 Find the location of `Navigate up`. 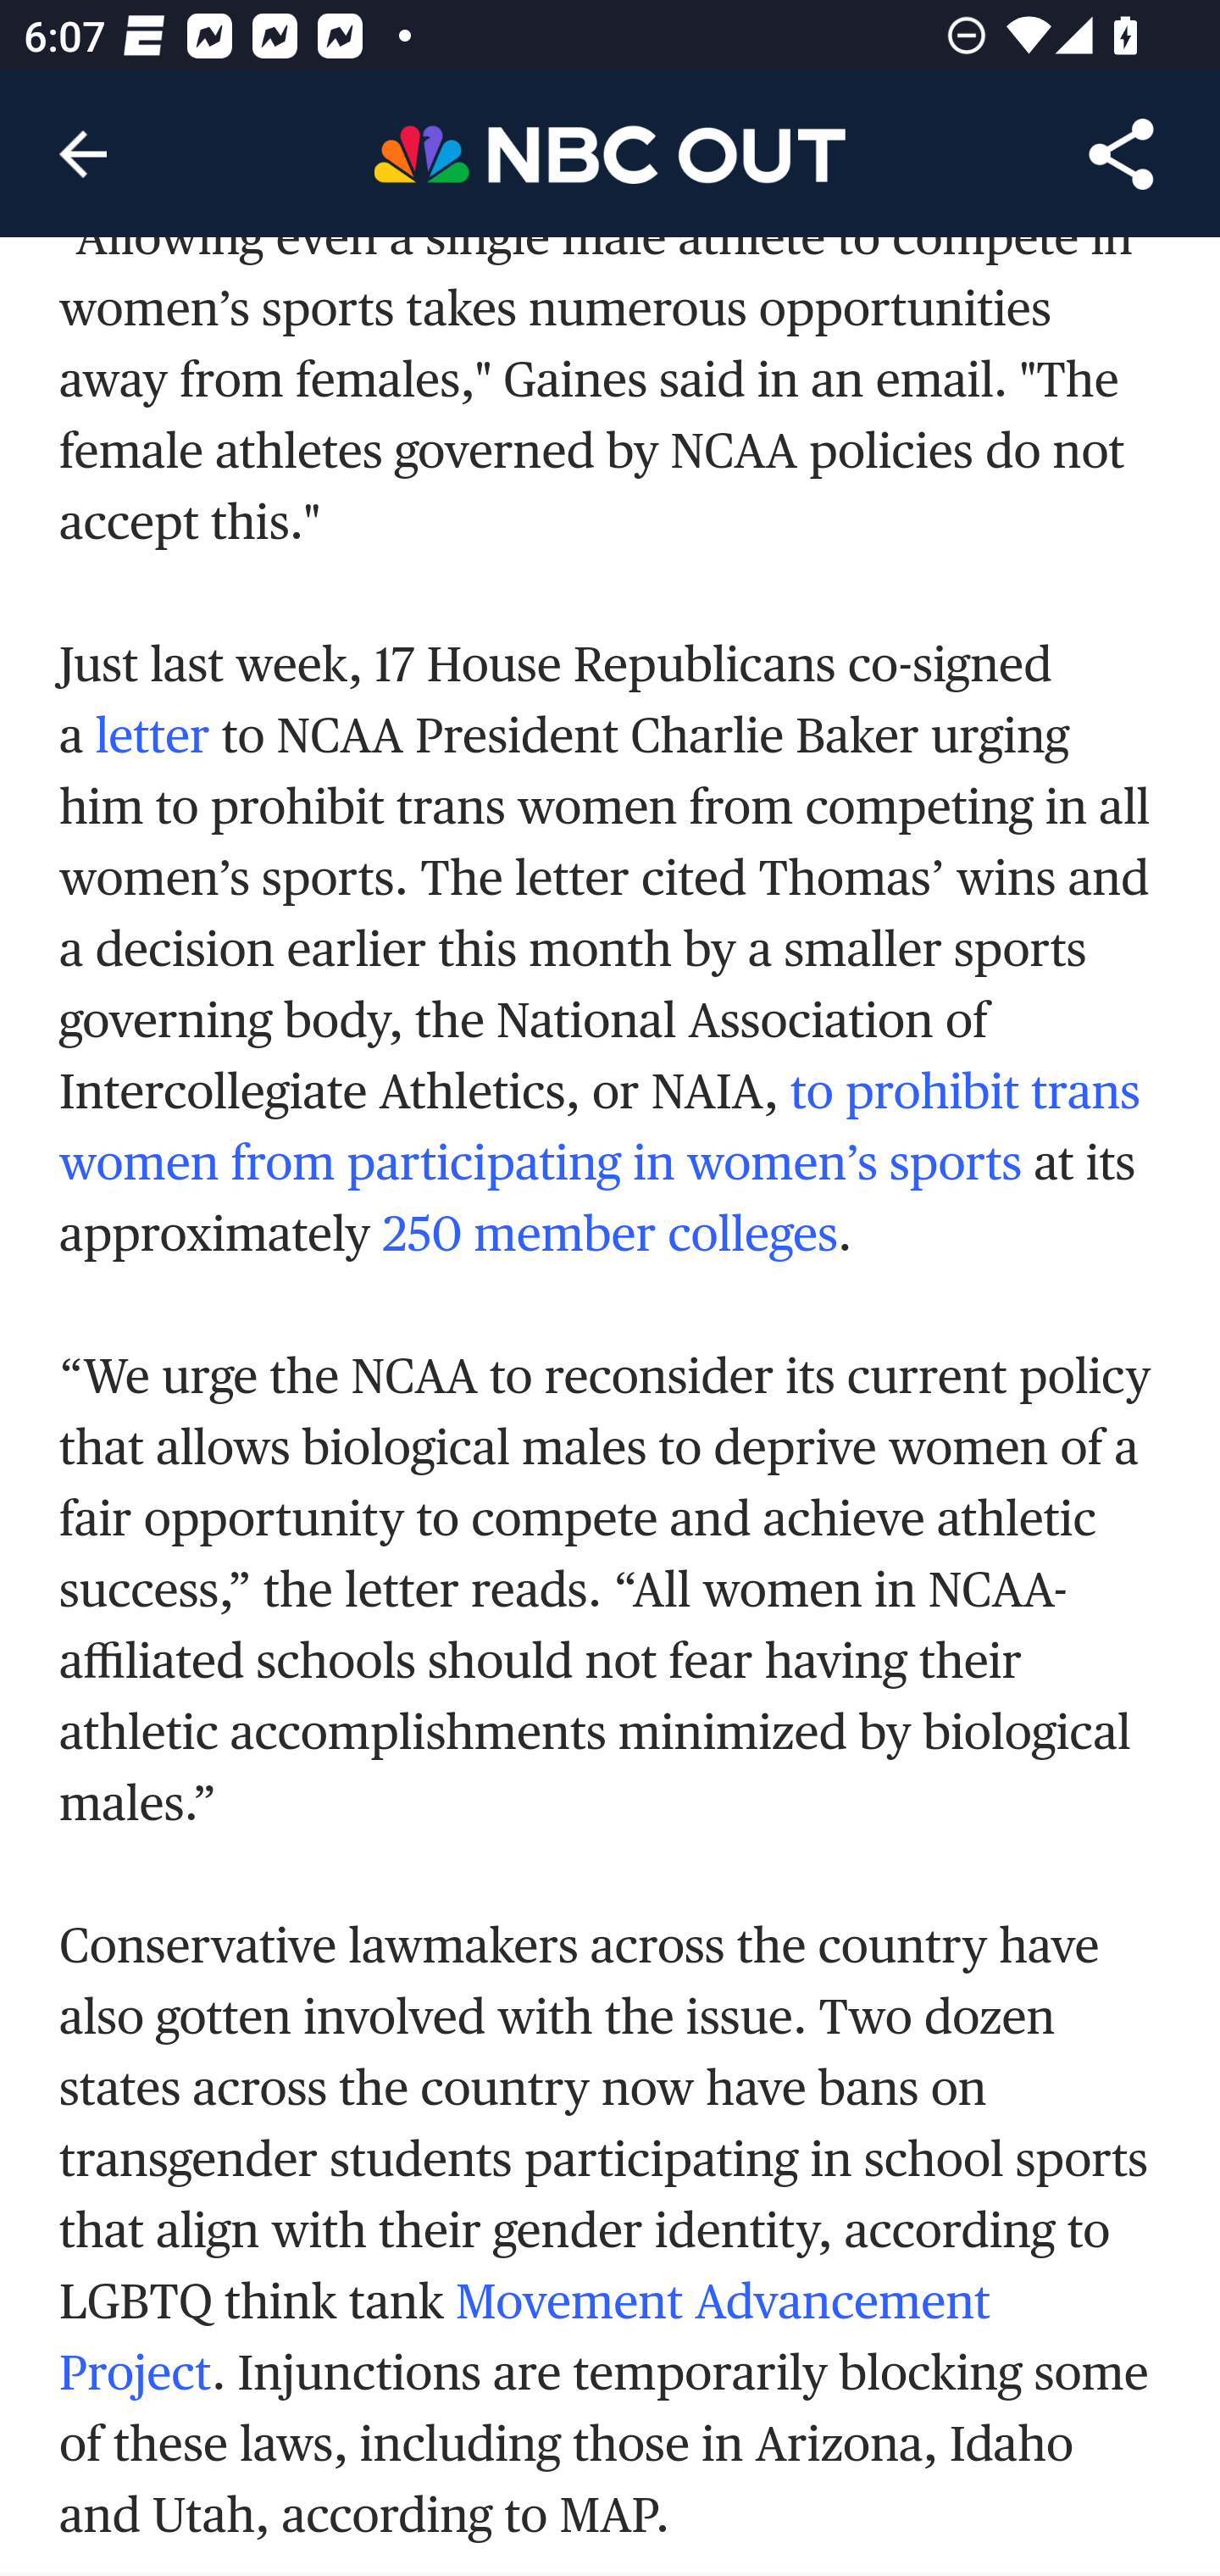

Navigate up is located at coordinates (83, 154).